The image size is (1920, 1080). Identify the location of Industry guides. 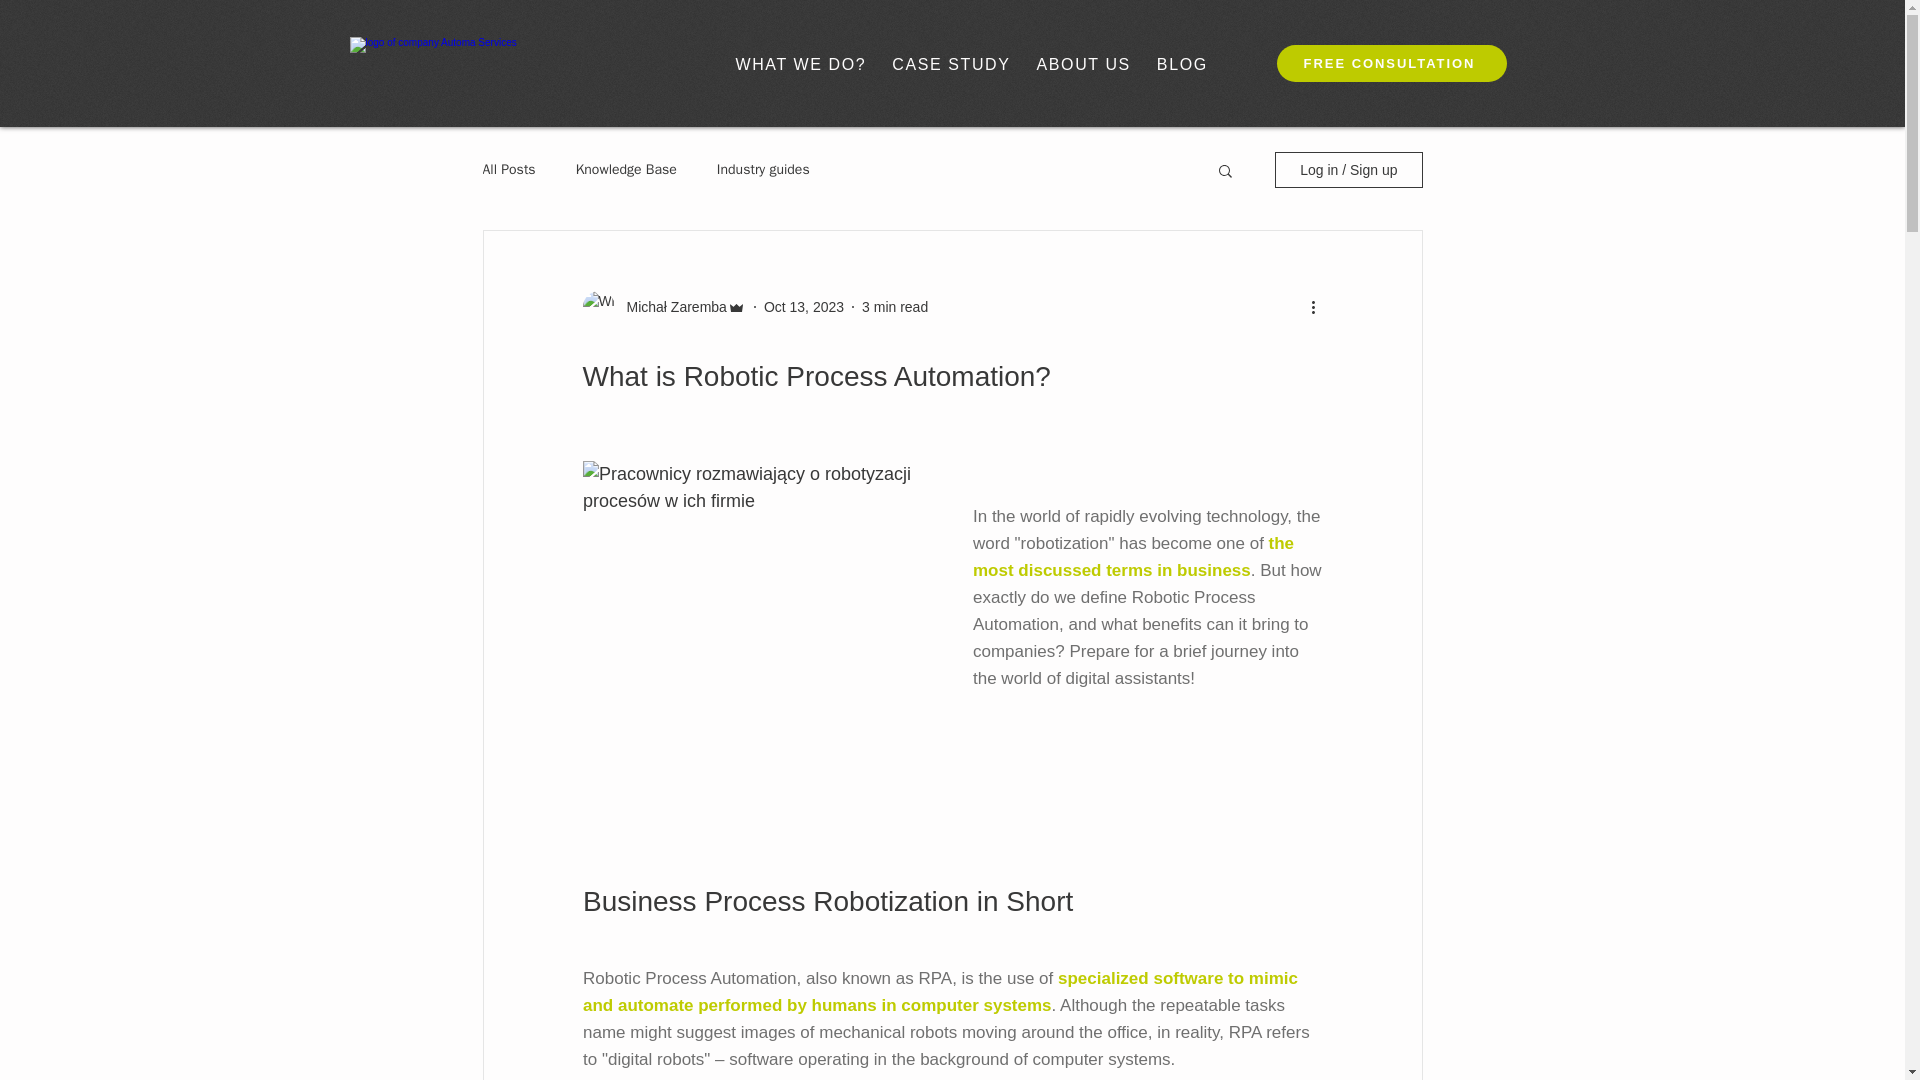
(763, 170).